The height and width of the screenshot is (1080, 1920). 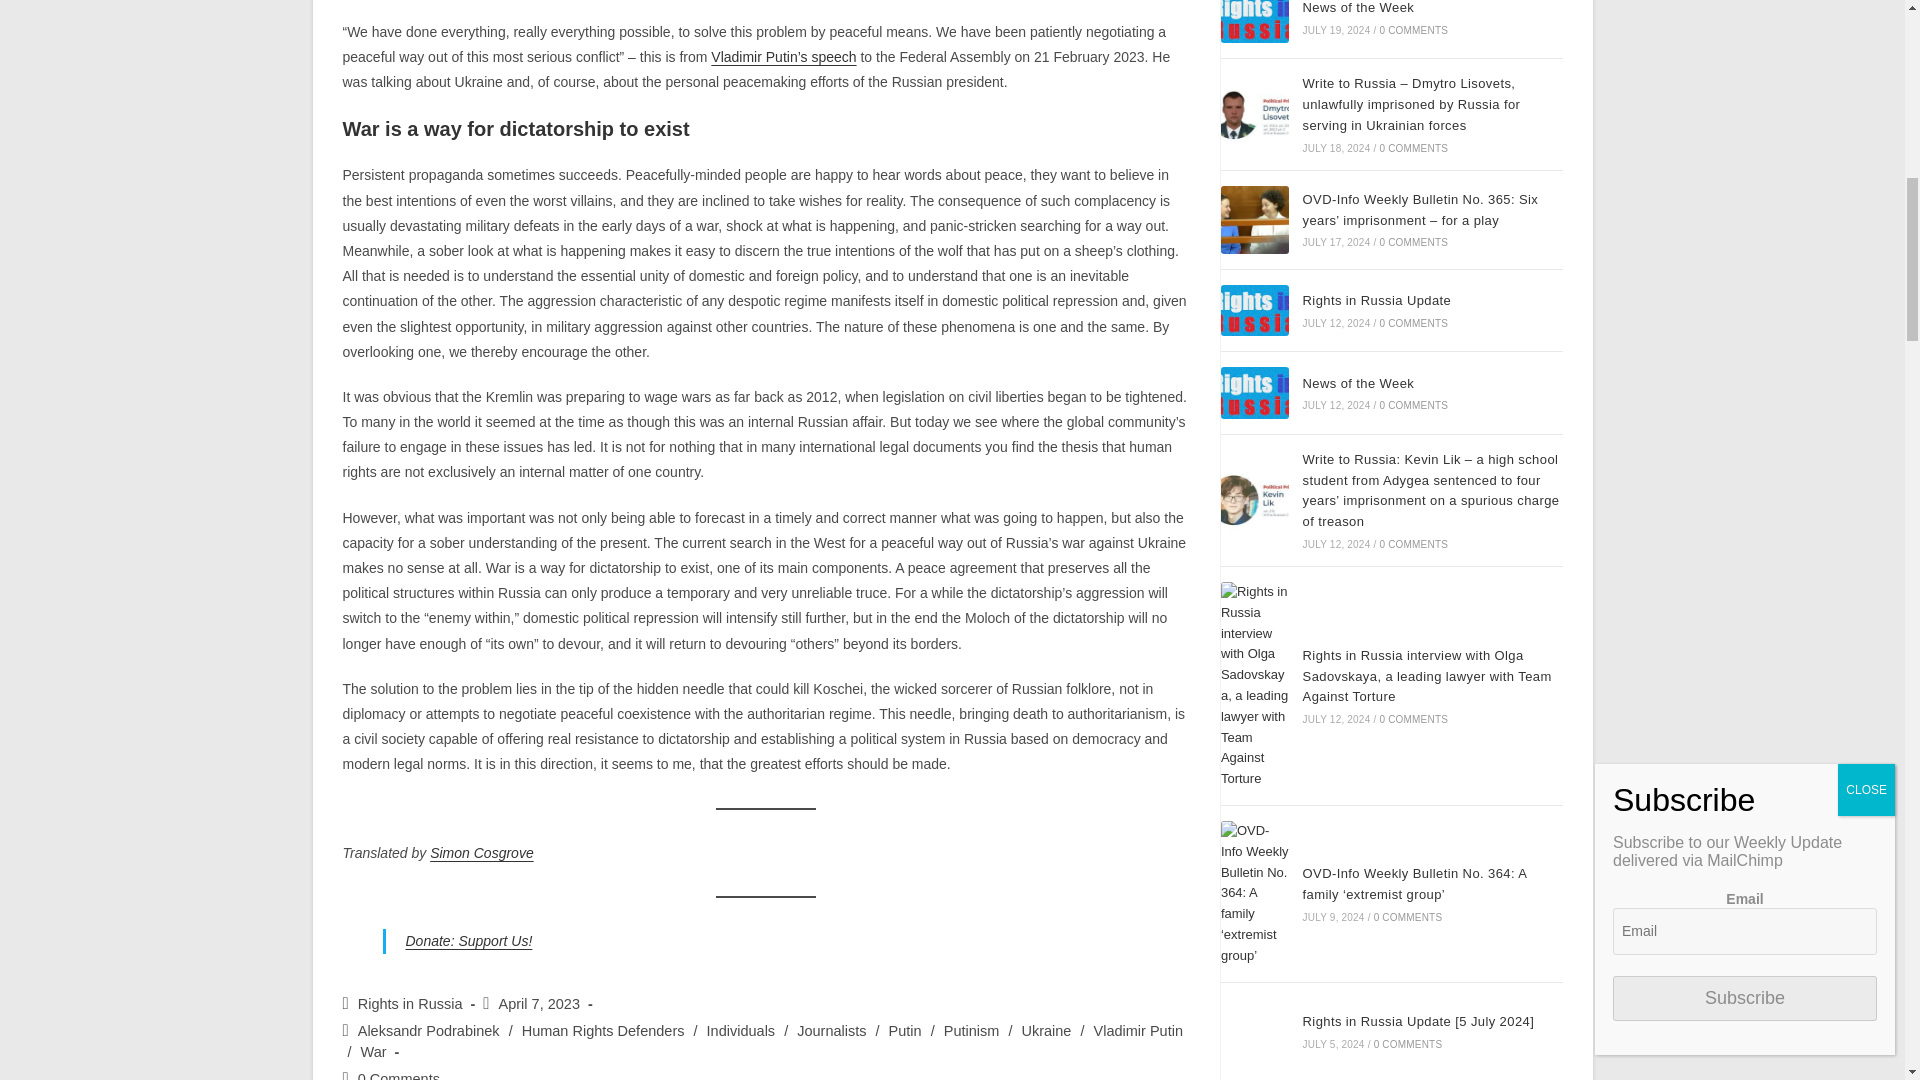 What do you see at coordinates (482, 852) in the screenshot?
I see `Simon Cosgrove` at bounding box center [482, 852].